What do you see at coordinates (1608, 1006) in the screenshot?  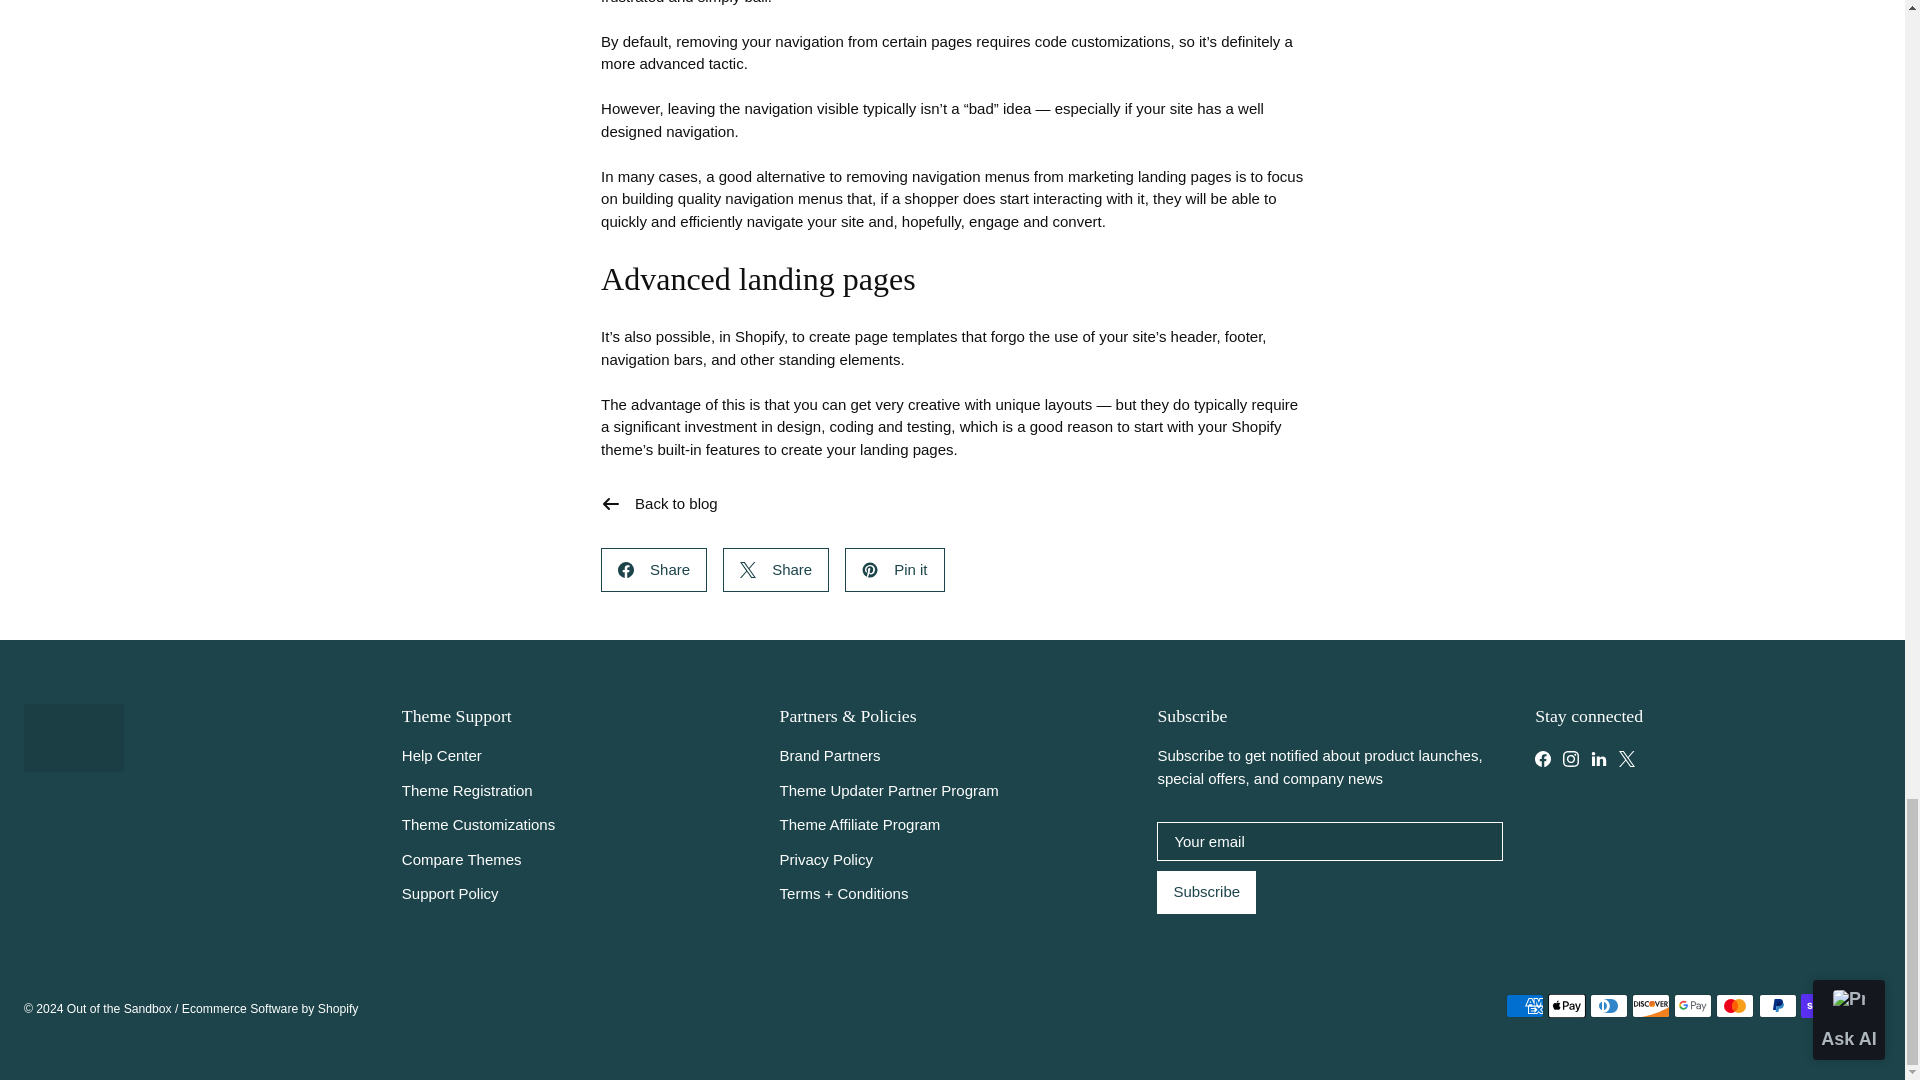 I see `Diners Club` at bounding box center [1608, 1006].